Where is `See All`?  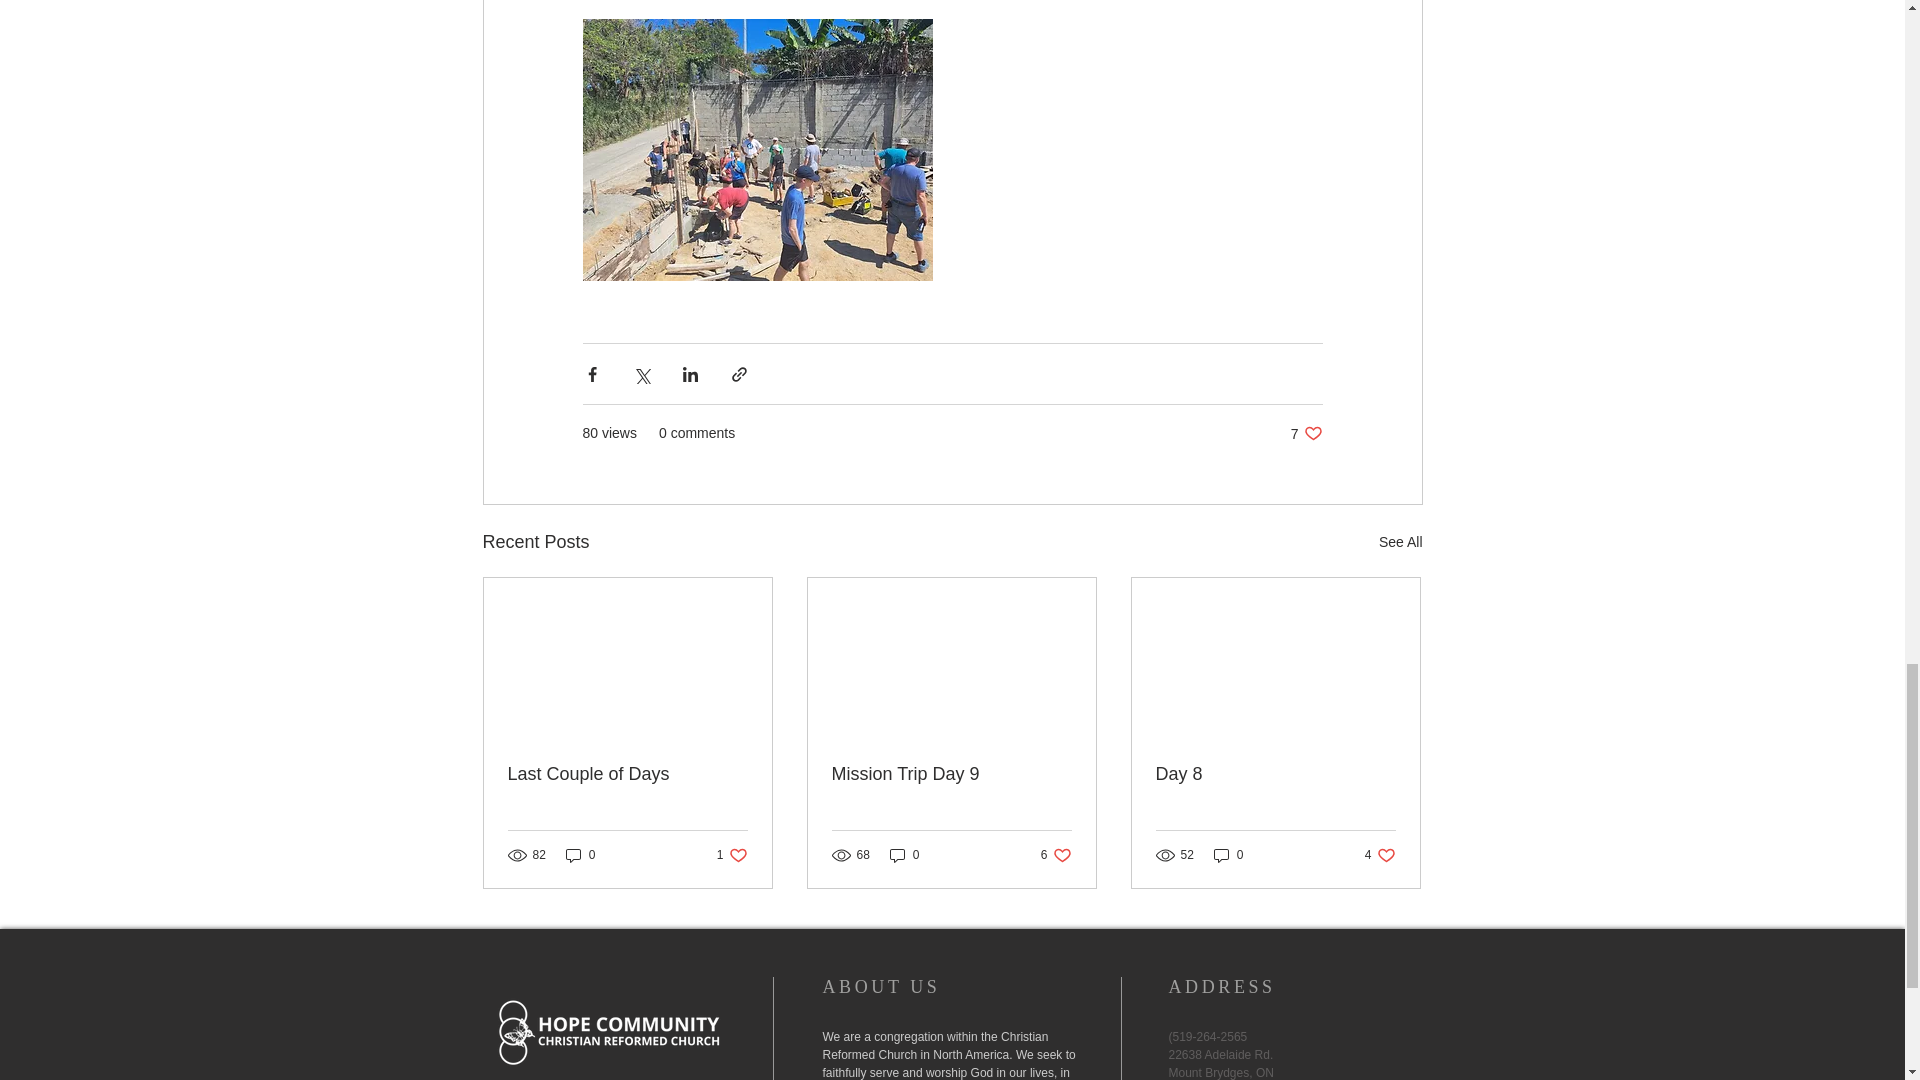
See All is located at coordinates (1056, 855).